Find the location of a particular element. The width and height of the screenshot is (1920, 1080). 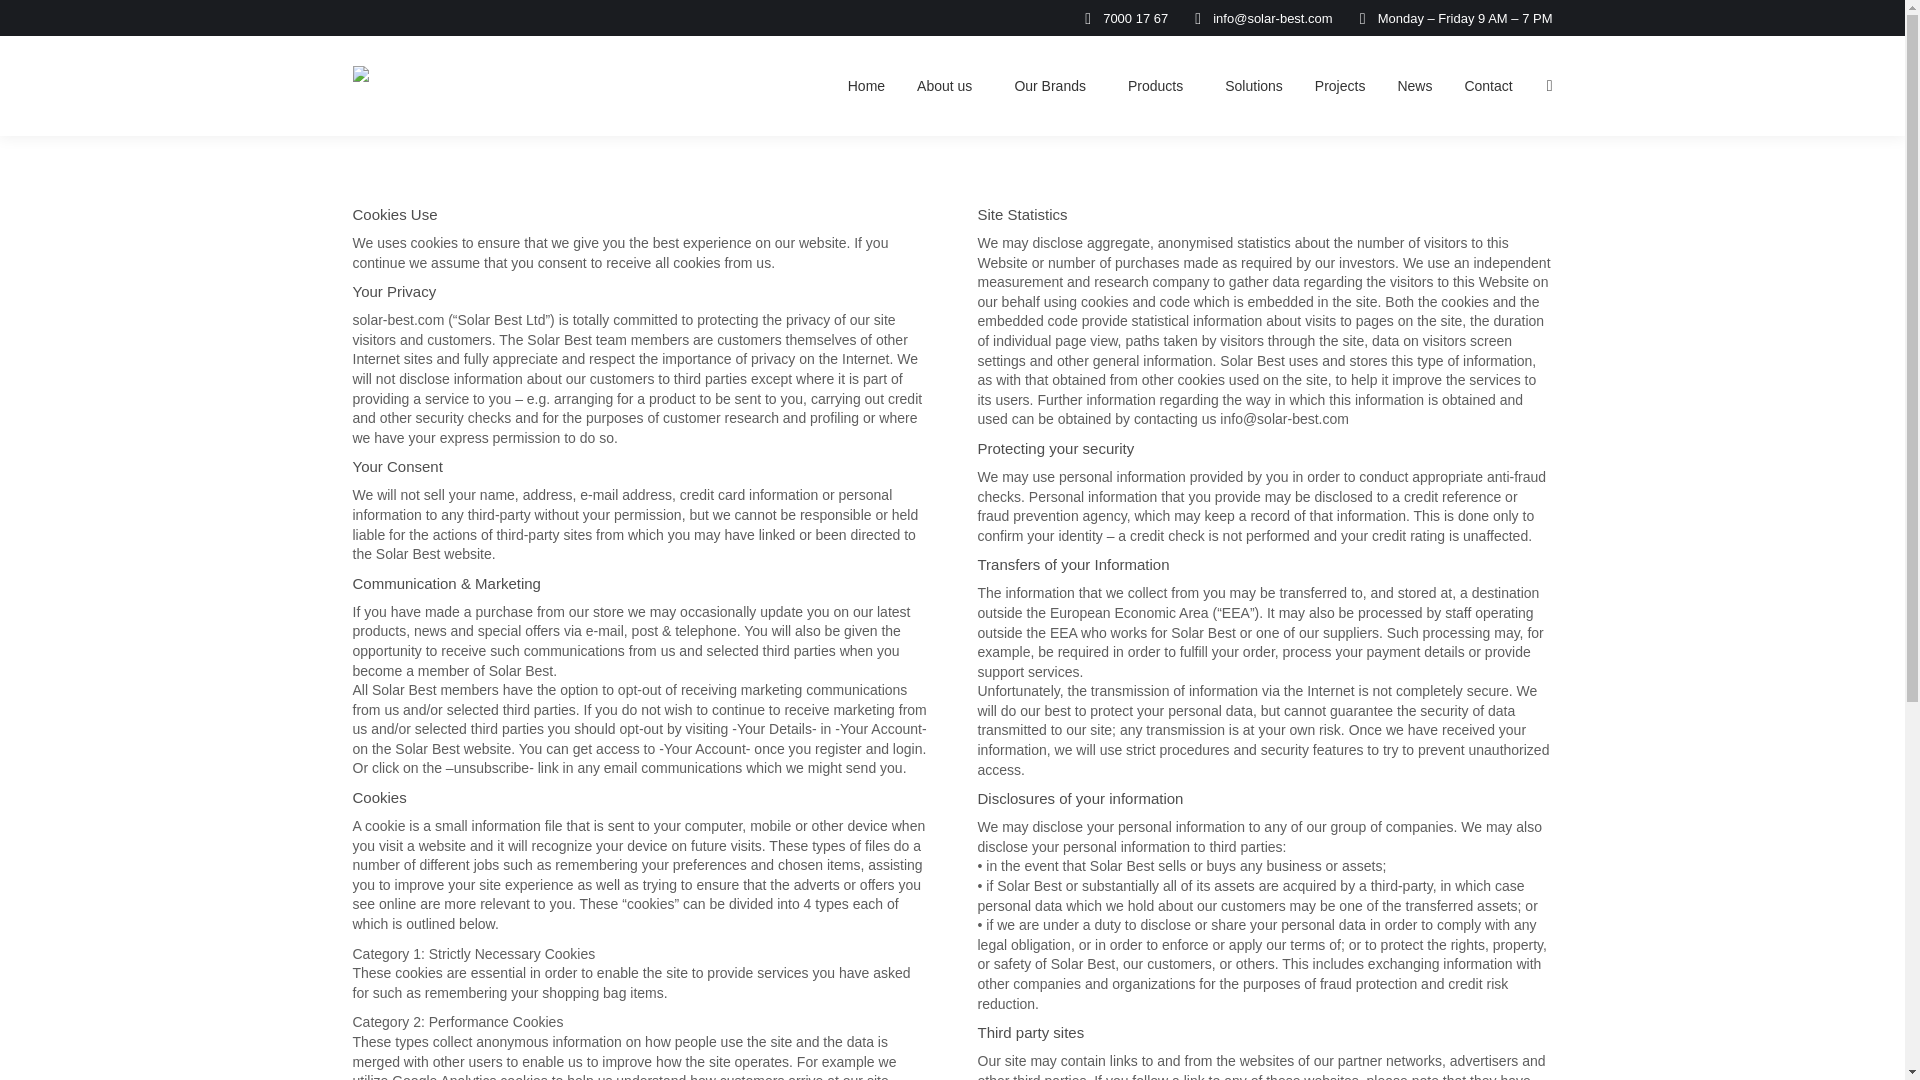

Go! is located at coordinates (32, 22).